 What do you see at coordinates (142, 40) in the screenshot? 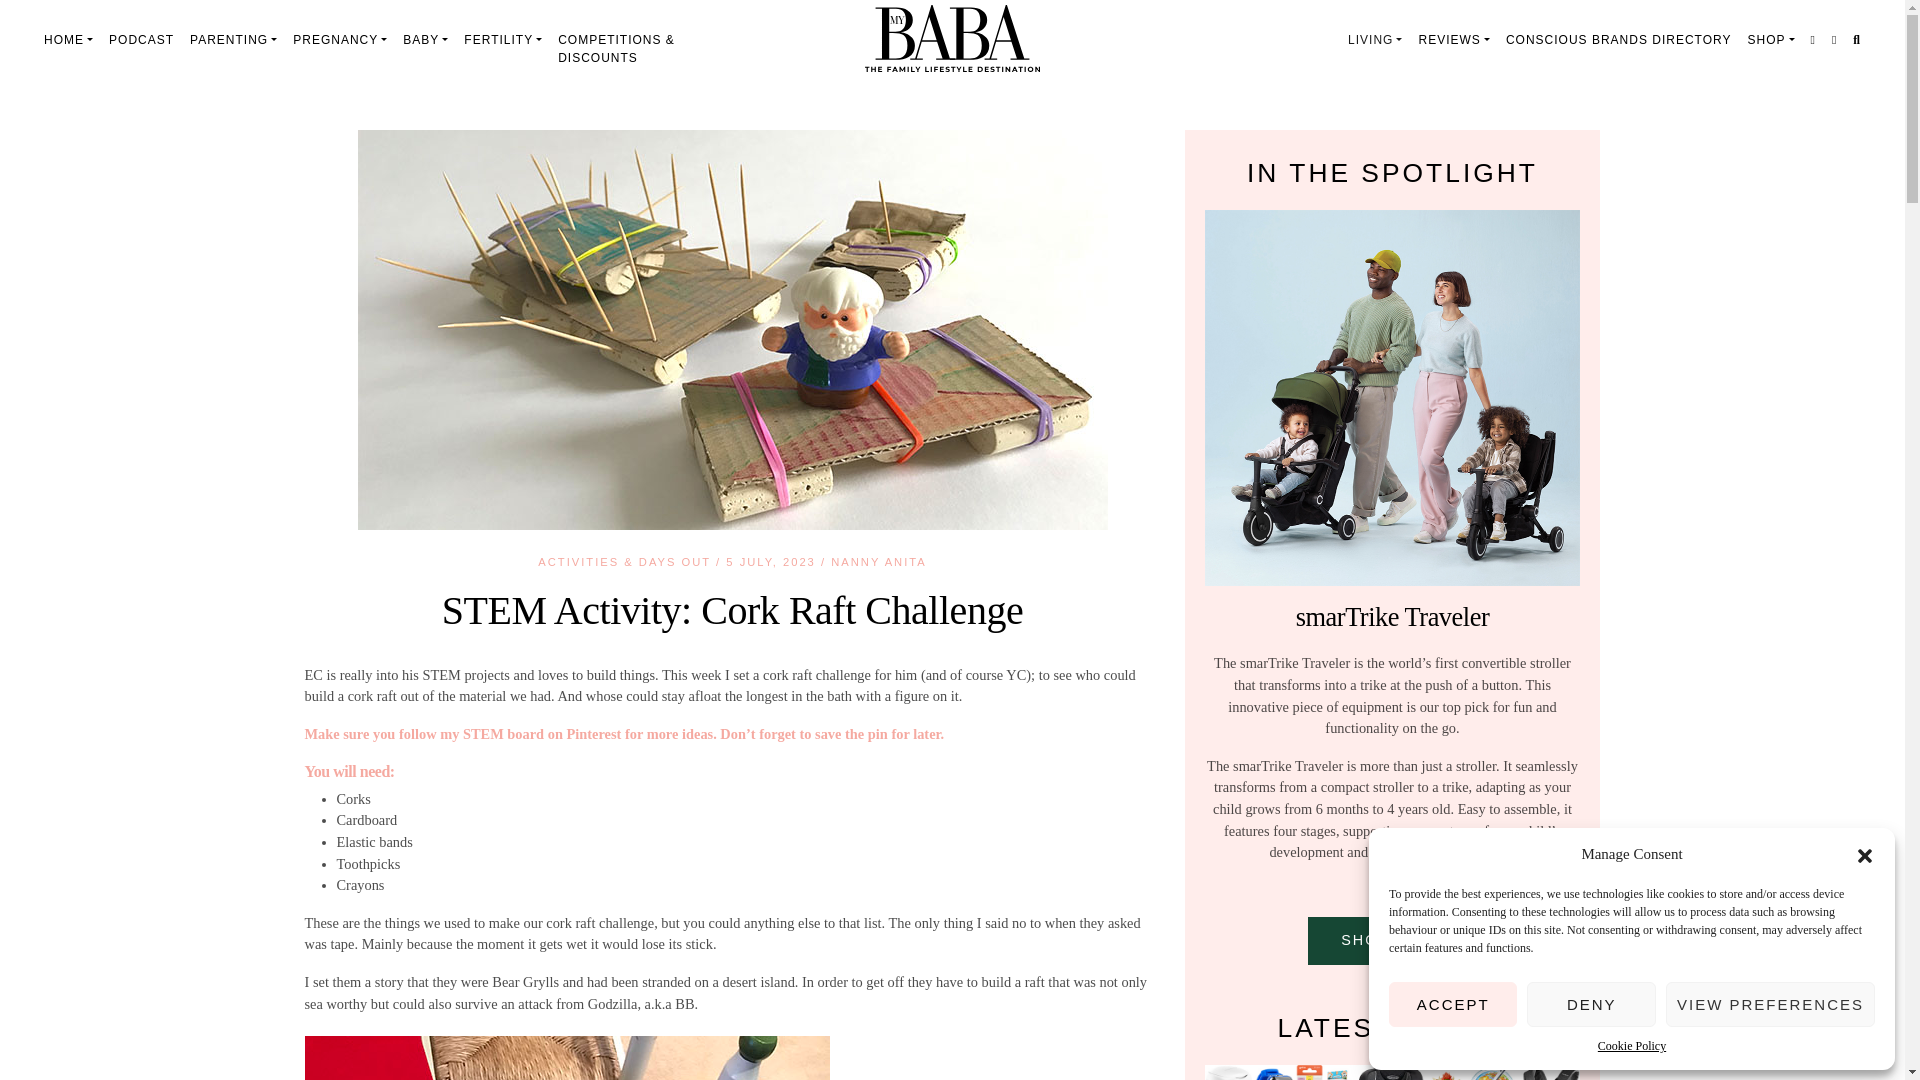
I see `PODCAST` at bounding box center [142, 40].